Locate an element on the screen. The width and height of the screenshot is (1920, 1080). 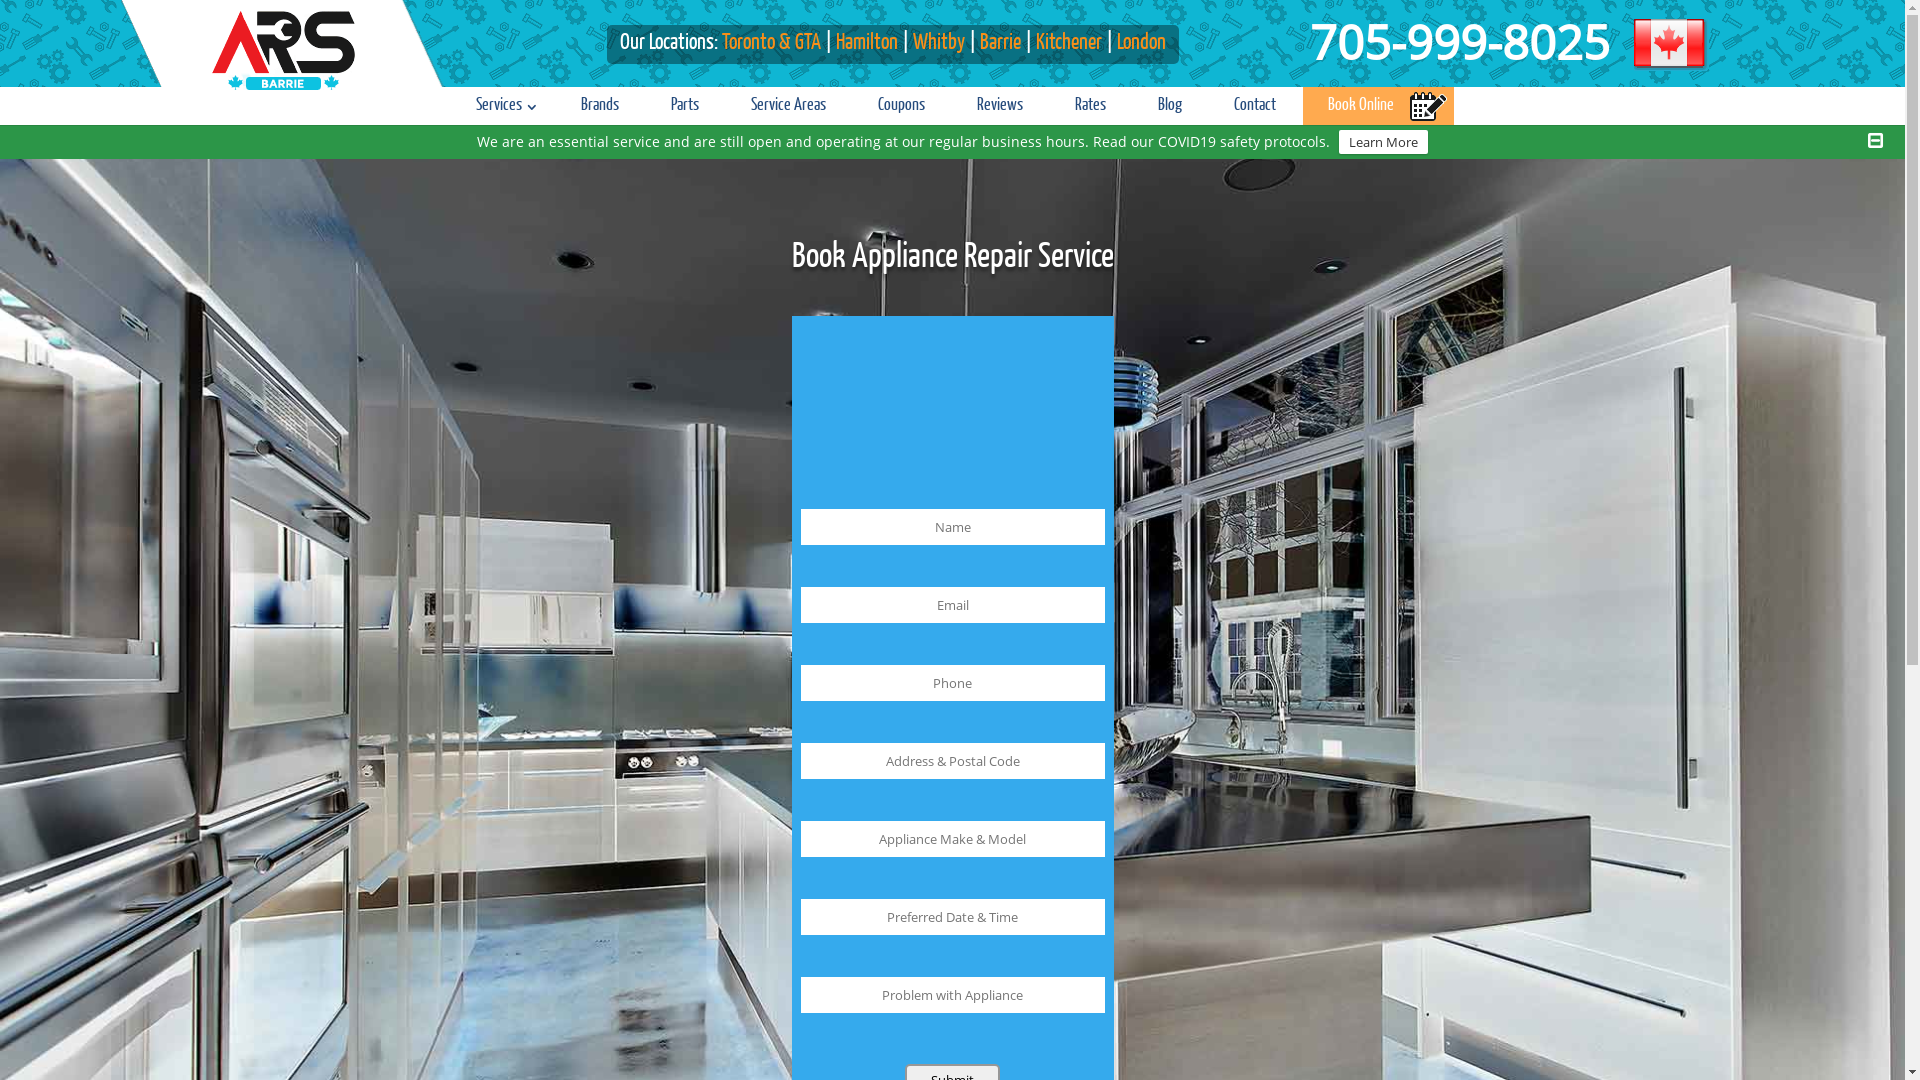
Contact is located at coordinates (1255, 106).